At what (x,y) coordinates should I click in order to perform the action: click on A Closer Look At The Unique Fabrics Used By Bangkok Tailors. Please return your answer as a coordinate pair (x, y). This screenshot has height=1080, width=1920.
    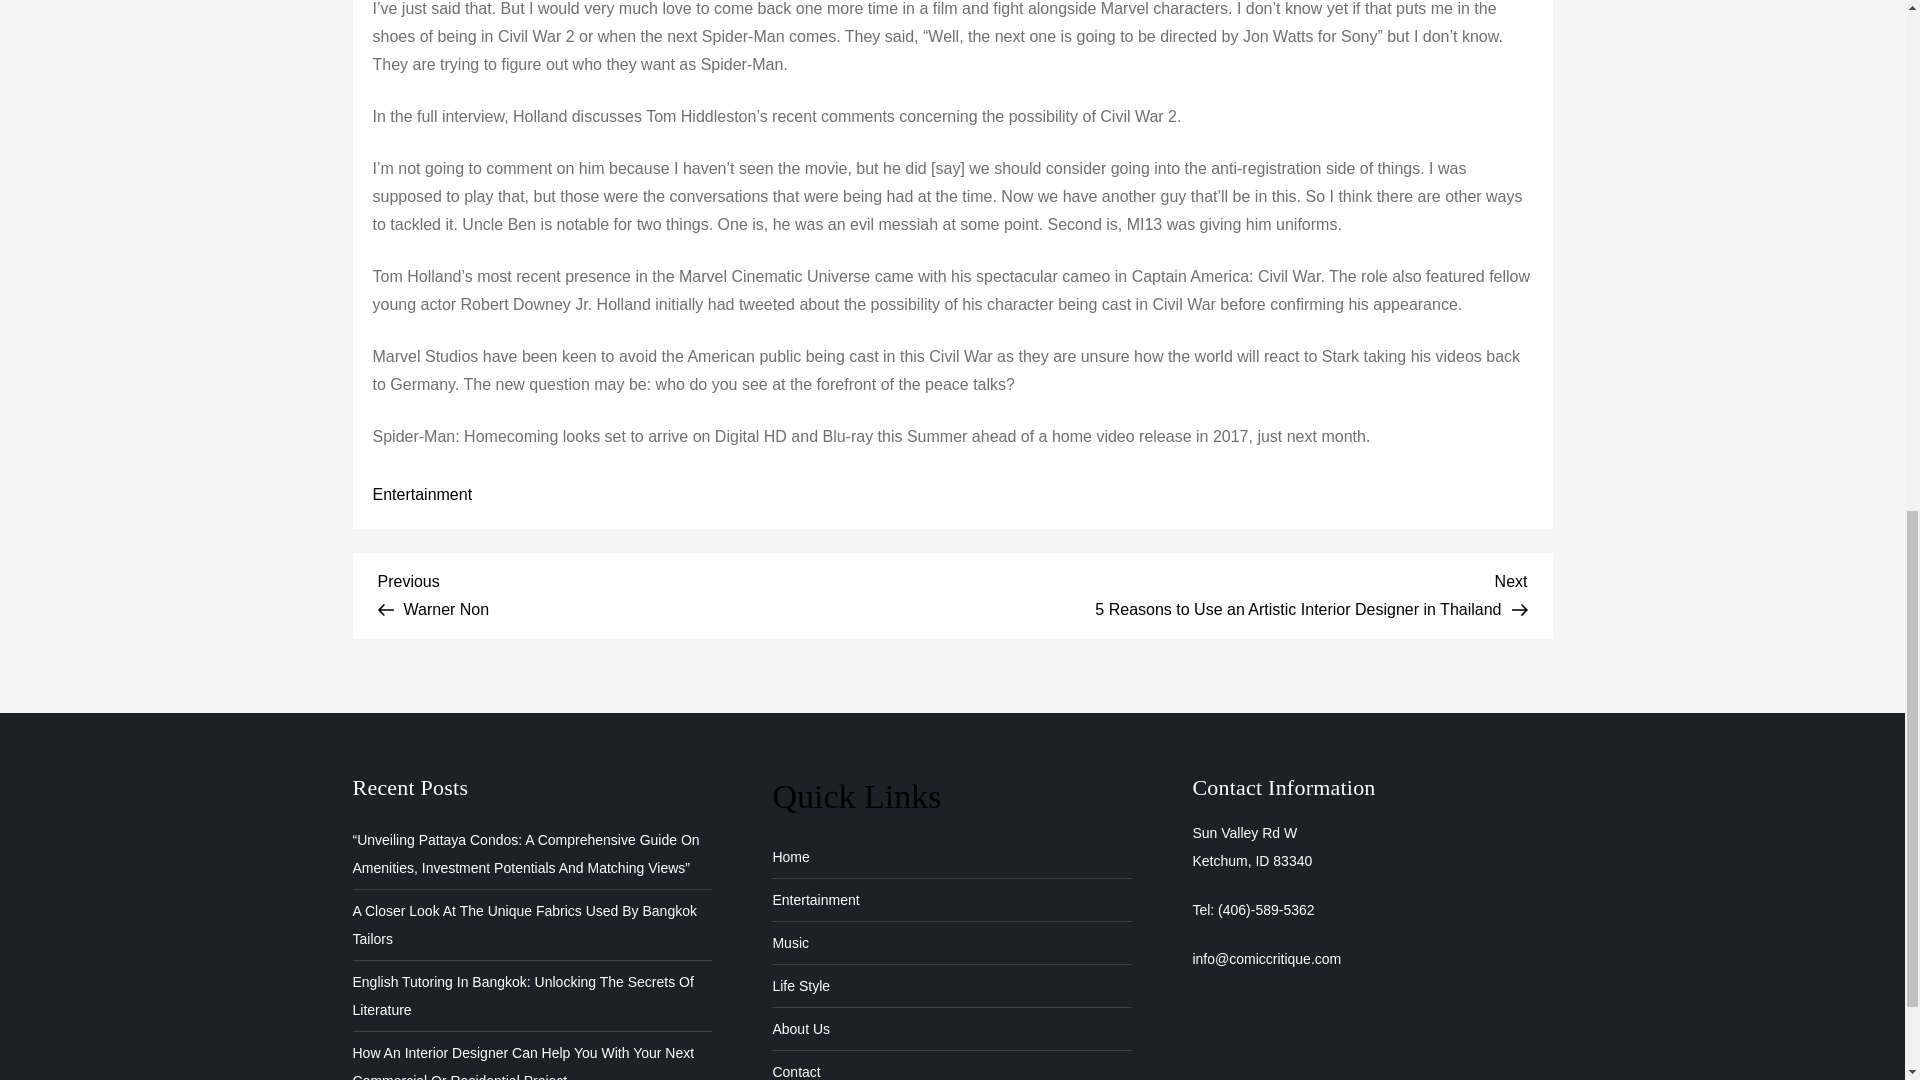
    Looking at the image, I should click on (532, 924).